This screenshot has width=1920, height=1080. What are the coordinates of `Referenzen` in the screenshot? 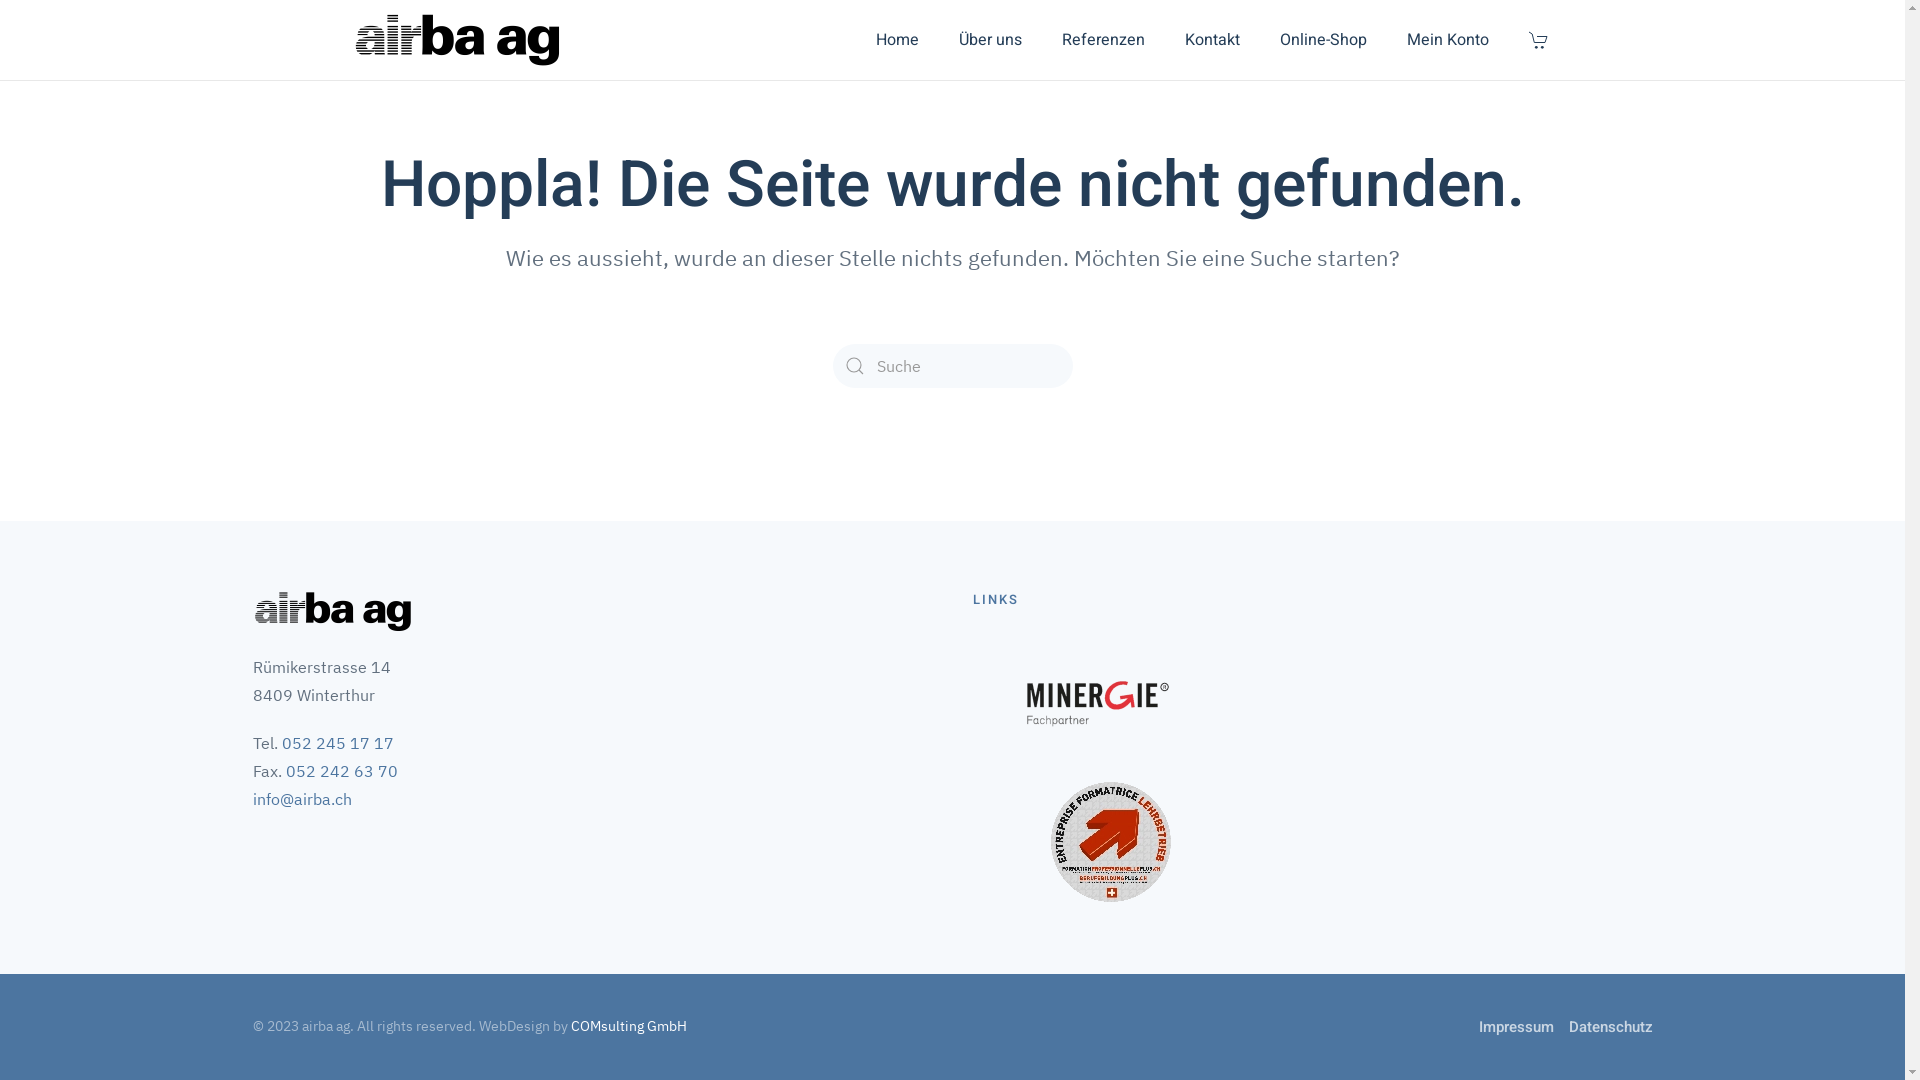 It's located at (1104, 40).